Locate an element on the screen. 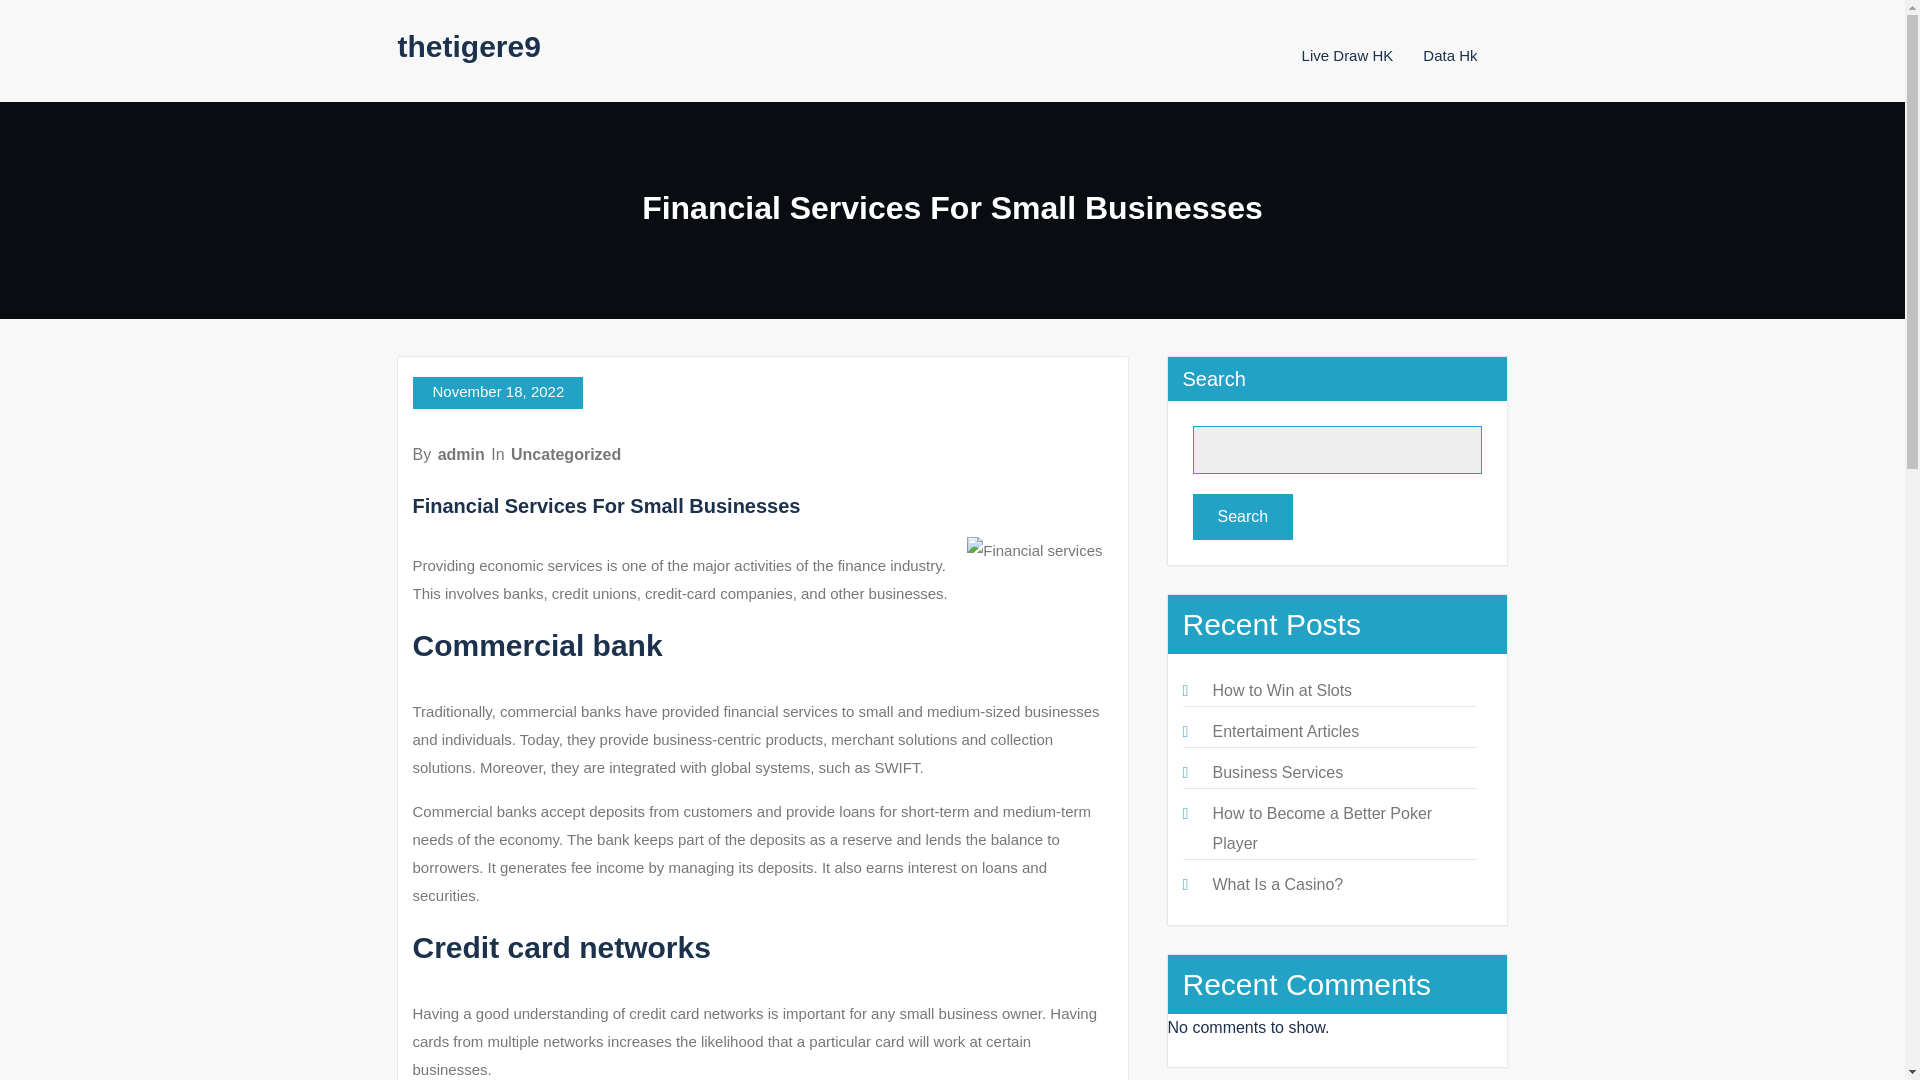 This screenshot has width=1920, height=1080. Uncategorized is located at coordinates (565, 454).